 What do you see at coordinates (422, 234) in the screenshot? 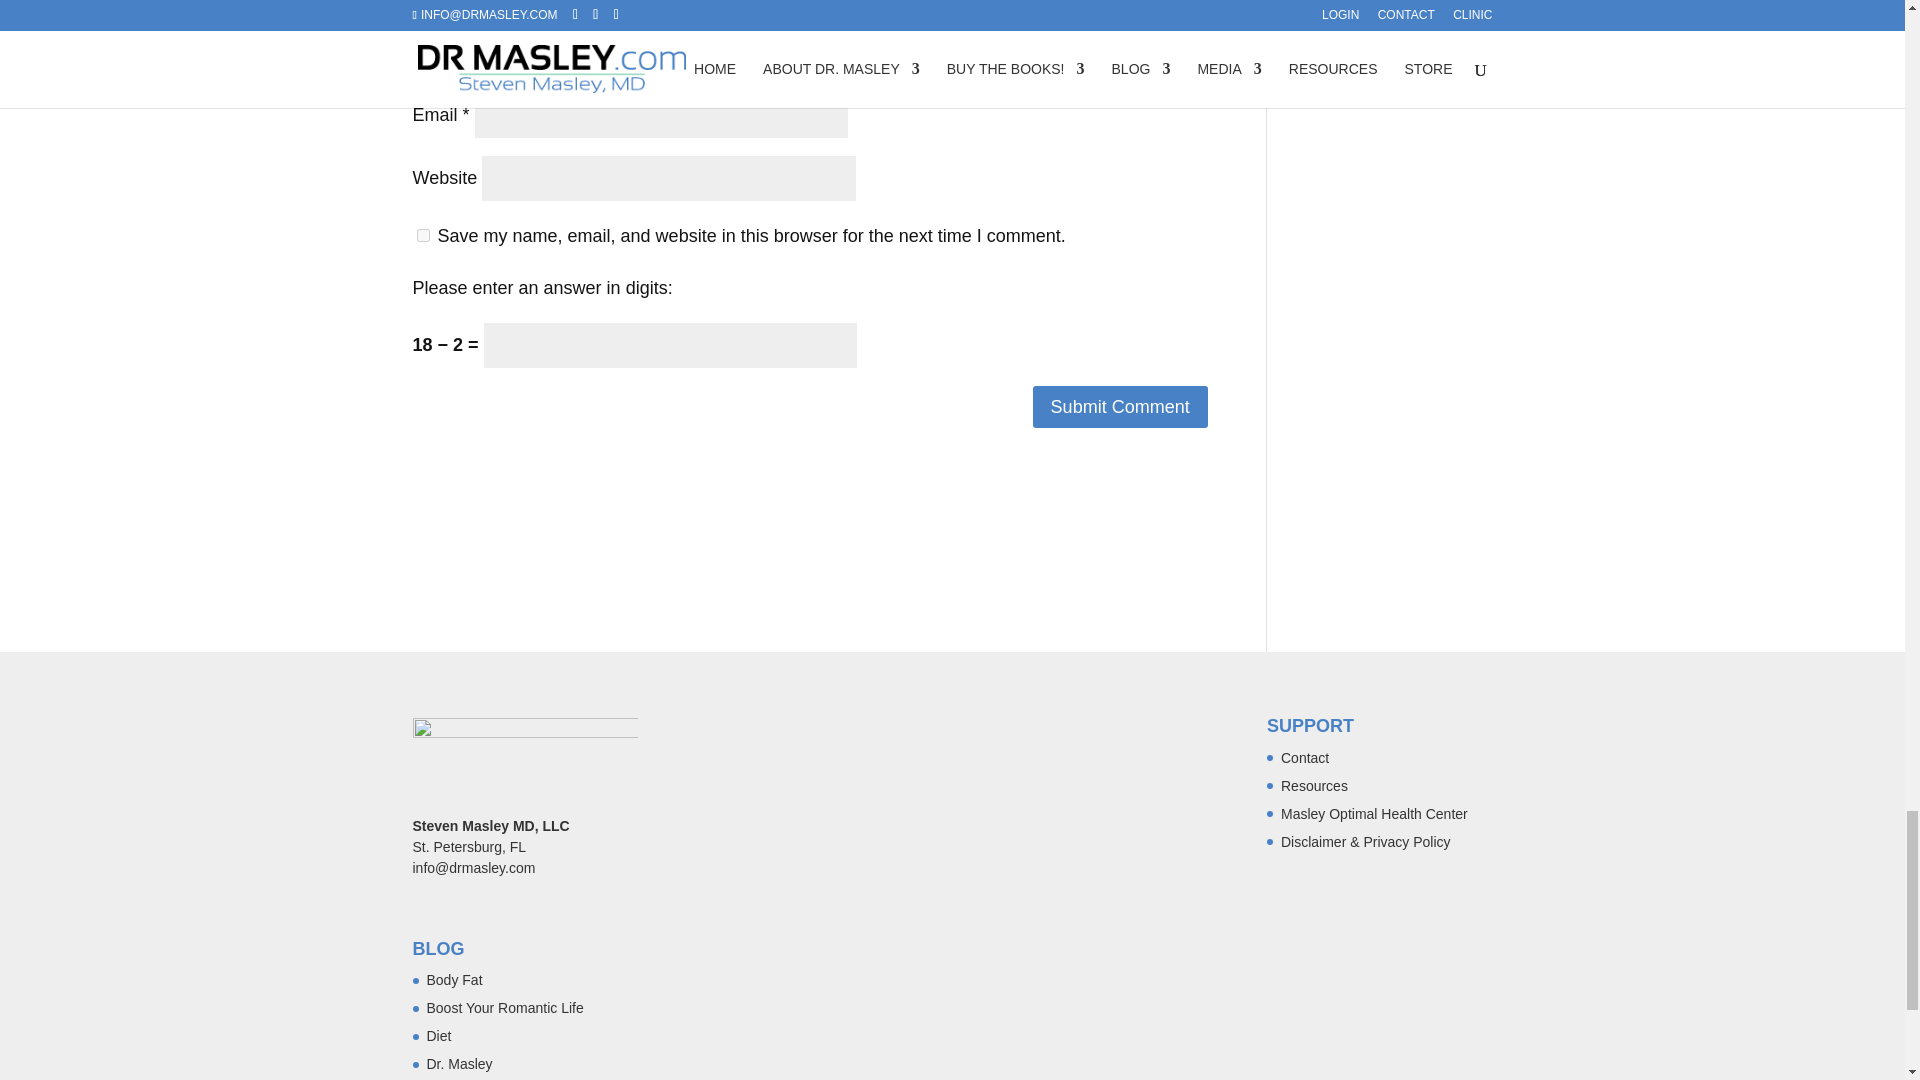
I see `yes` at bounding box center [422, 234].